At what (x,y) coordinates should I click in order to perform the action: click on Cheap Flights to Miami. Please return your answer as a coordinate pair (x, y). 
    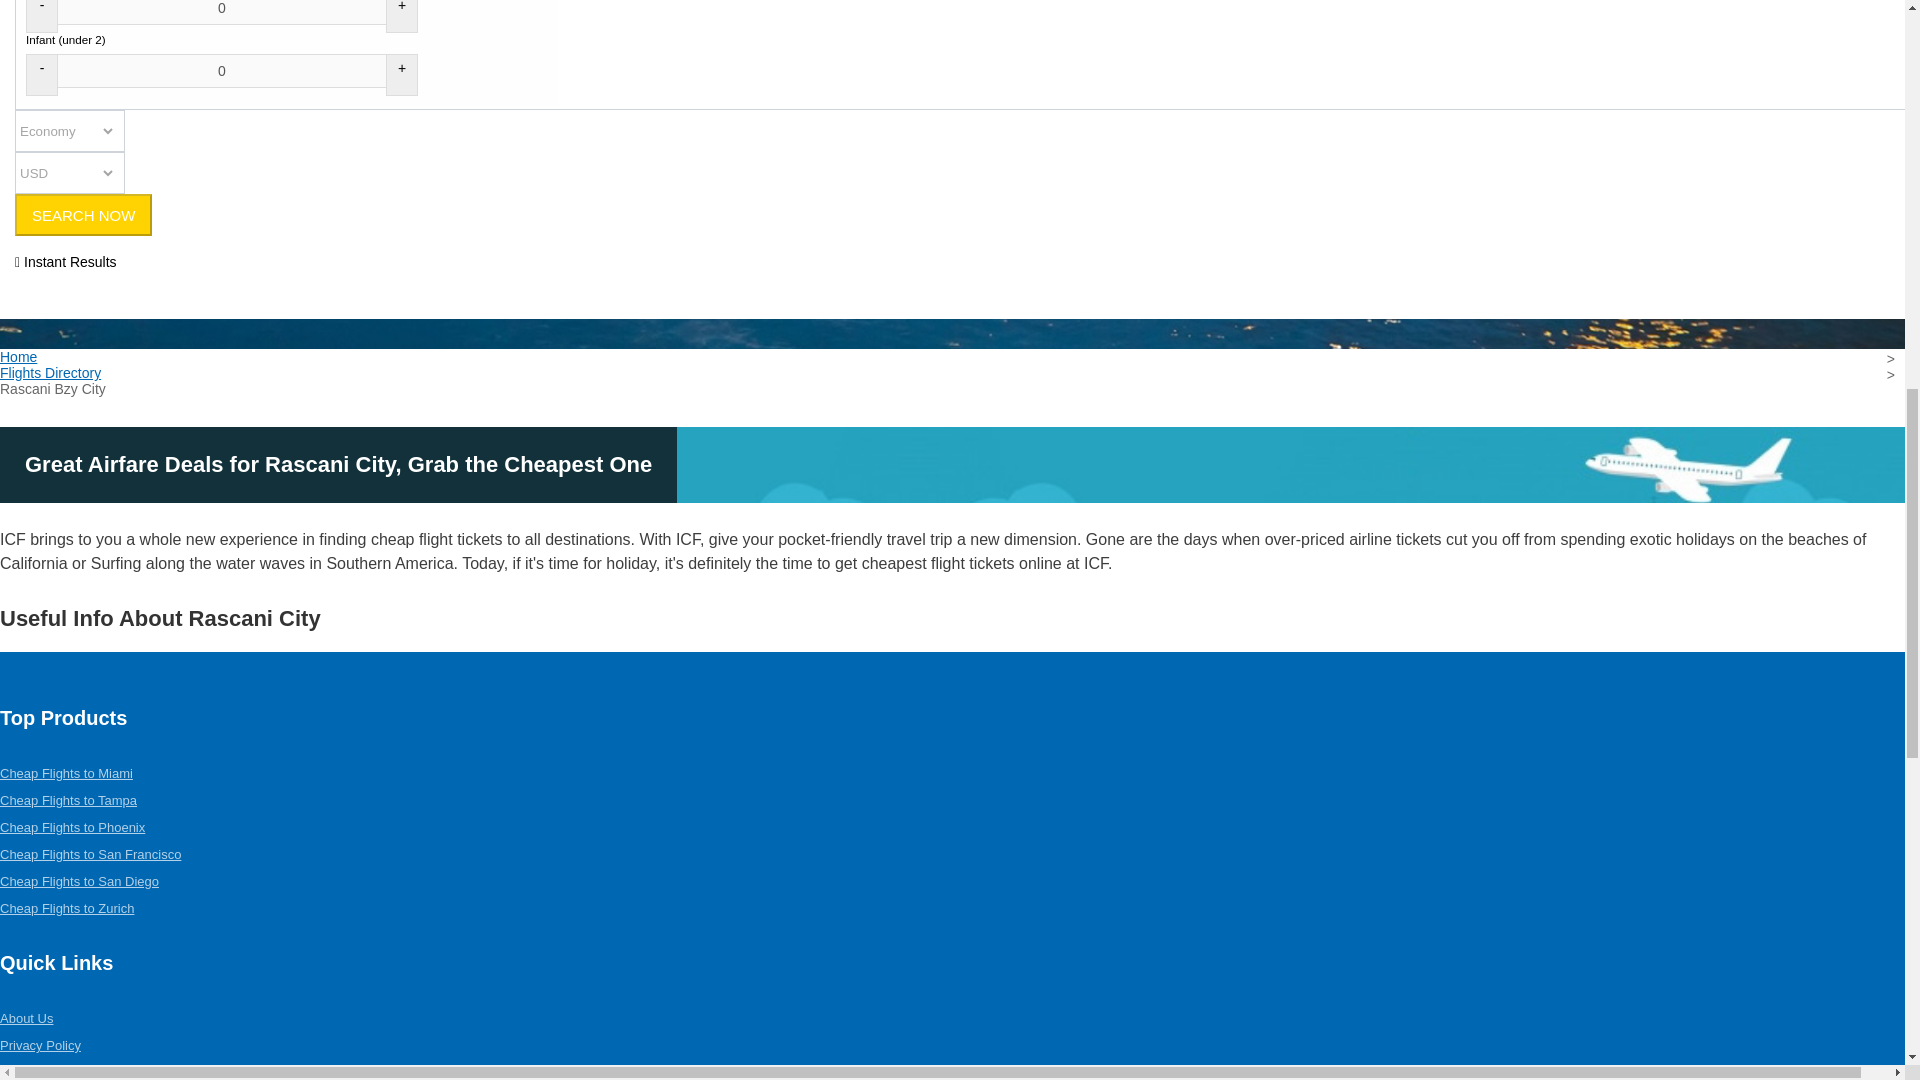
    Looking at the image, I should click on (66, 772).